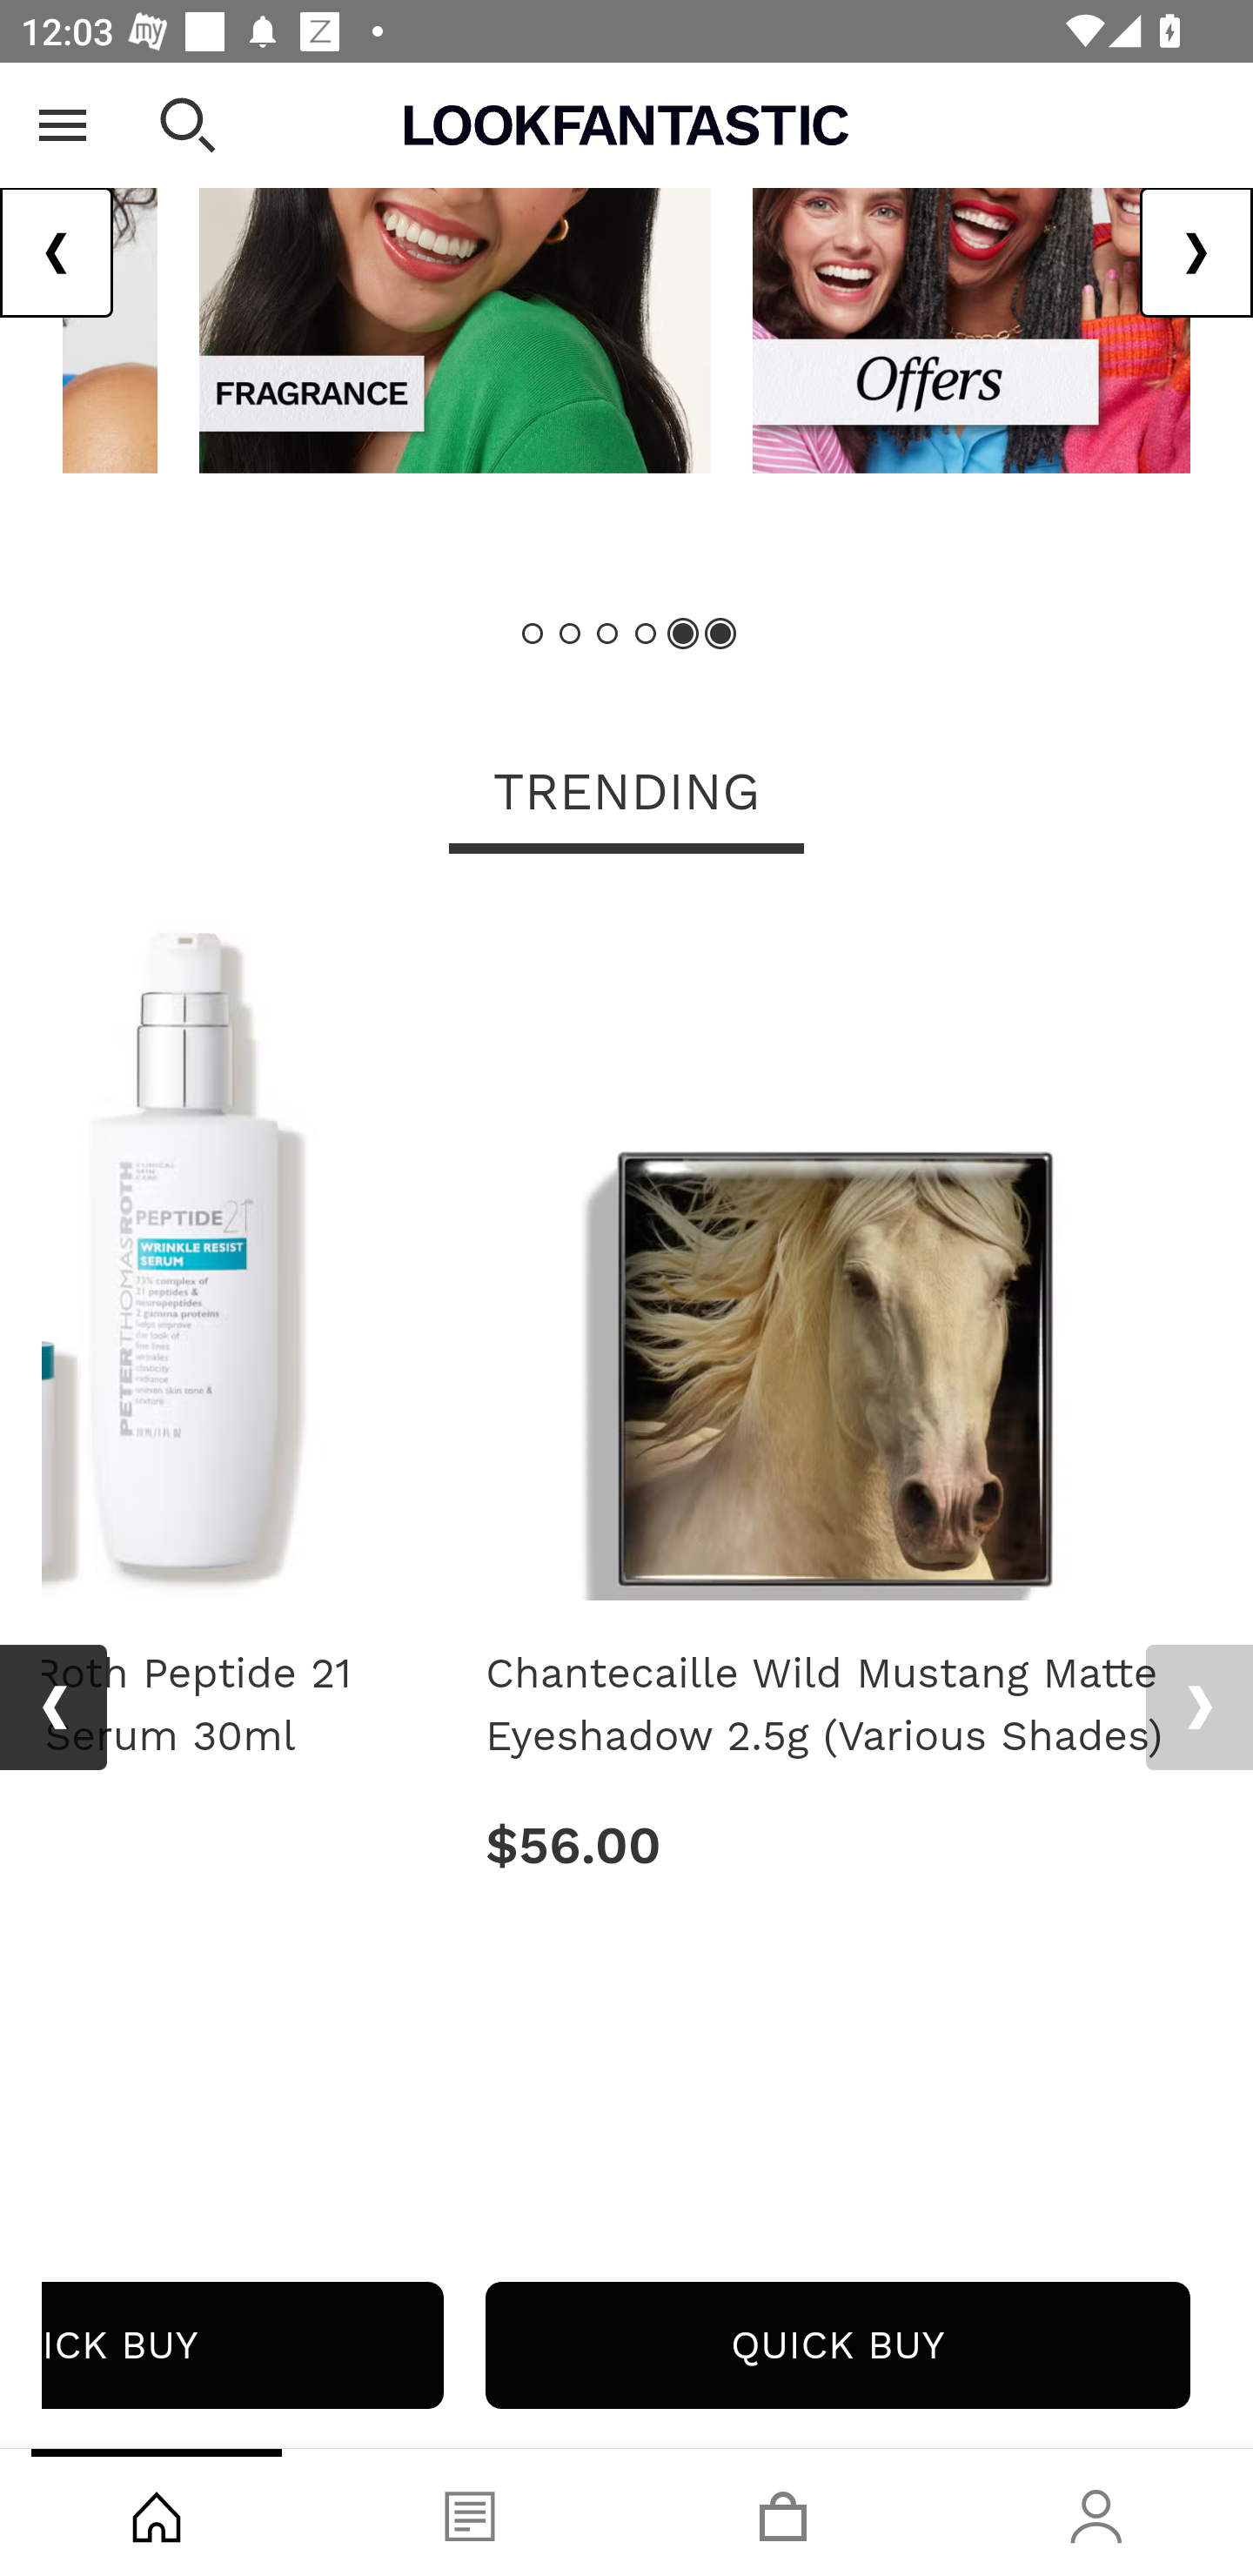  Describe the element at coordinates (571, 634) in the screenshot. I see `Slide 2` at that location.